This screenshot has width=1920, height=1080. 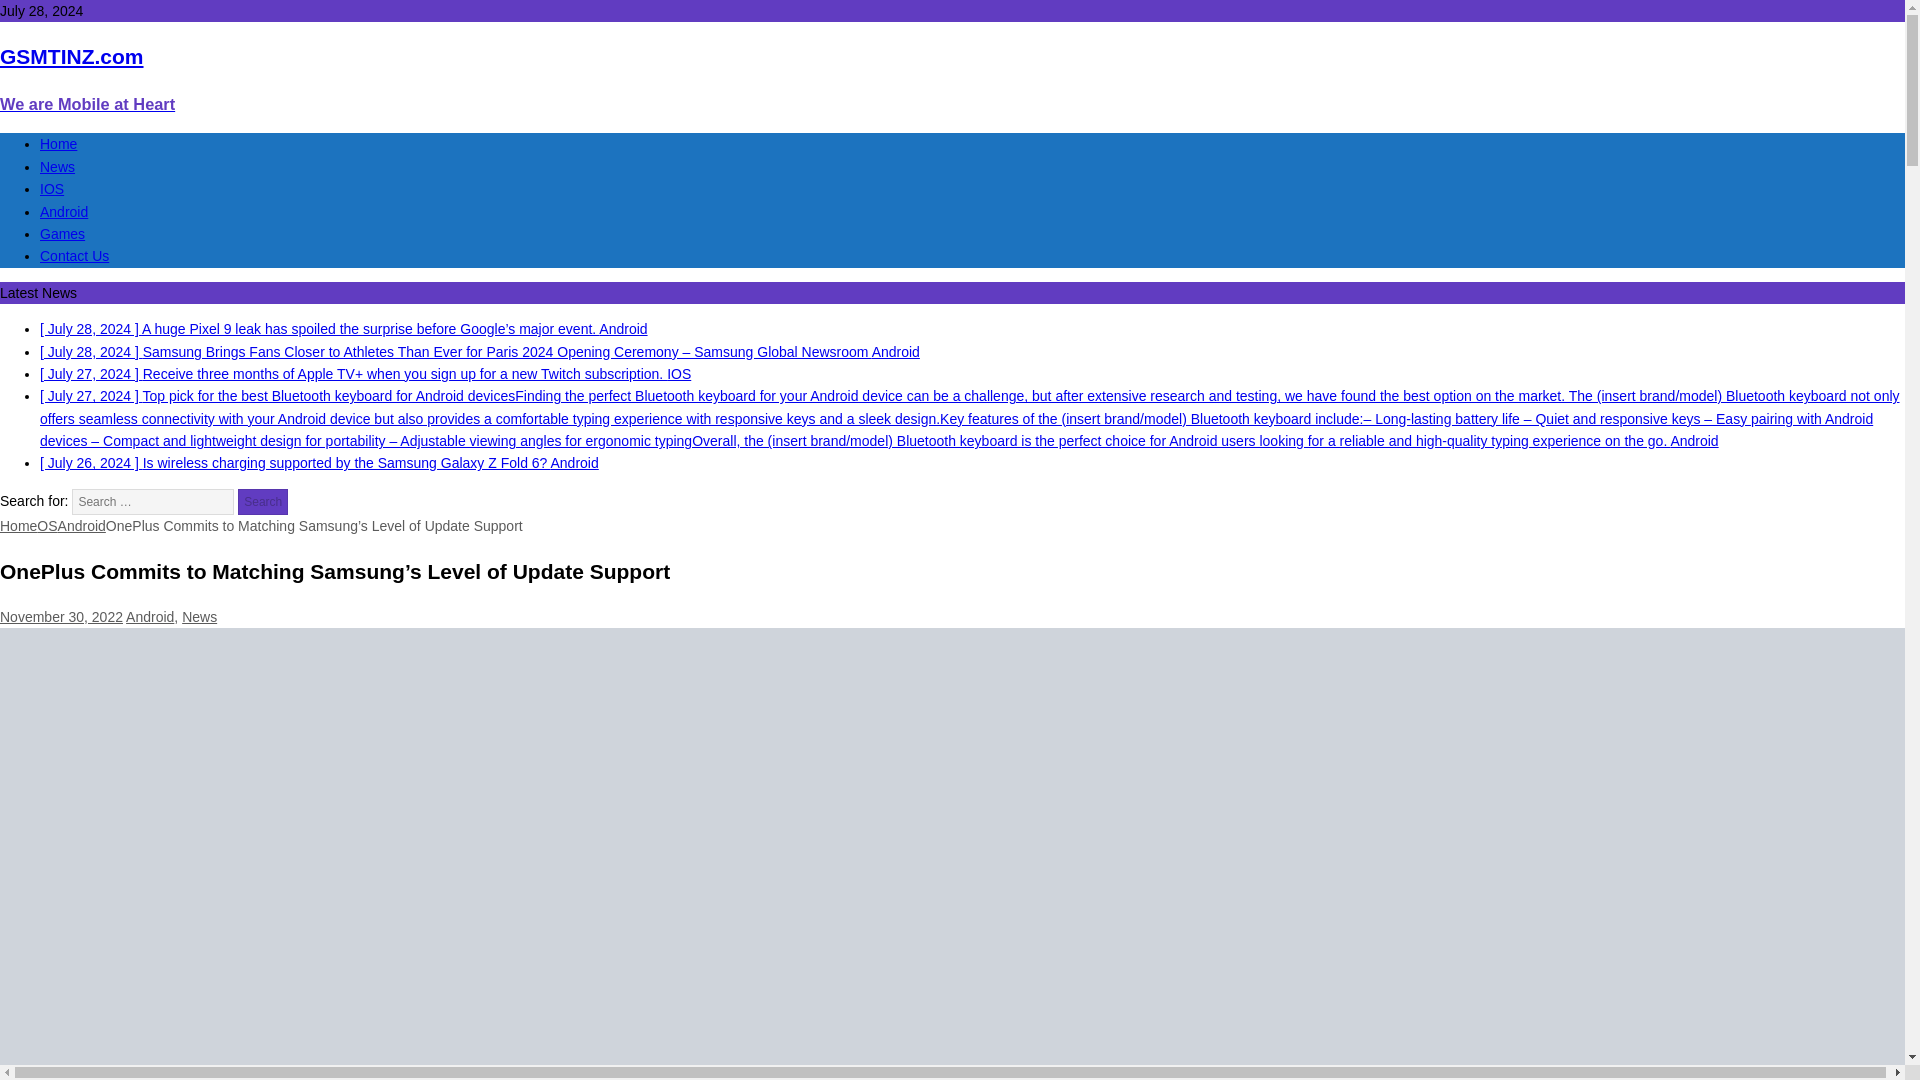 I want to click on Android, so click(x=952, y=78).